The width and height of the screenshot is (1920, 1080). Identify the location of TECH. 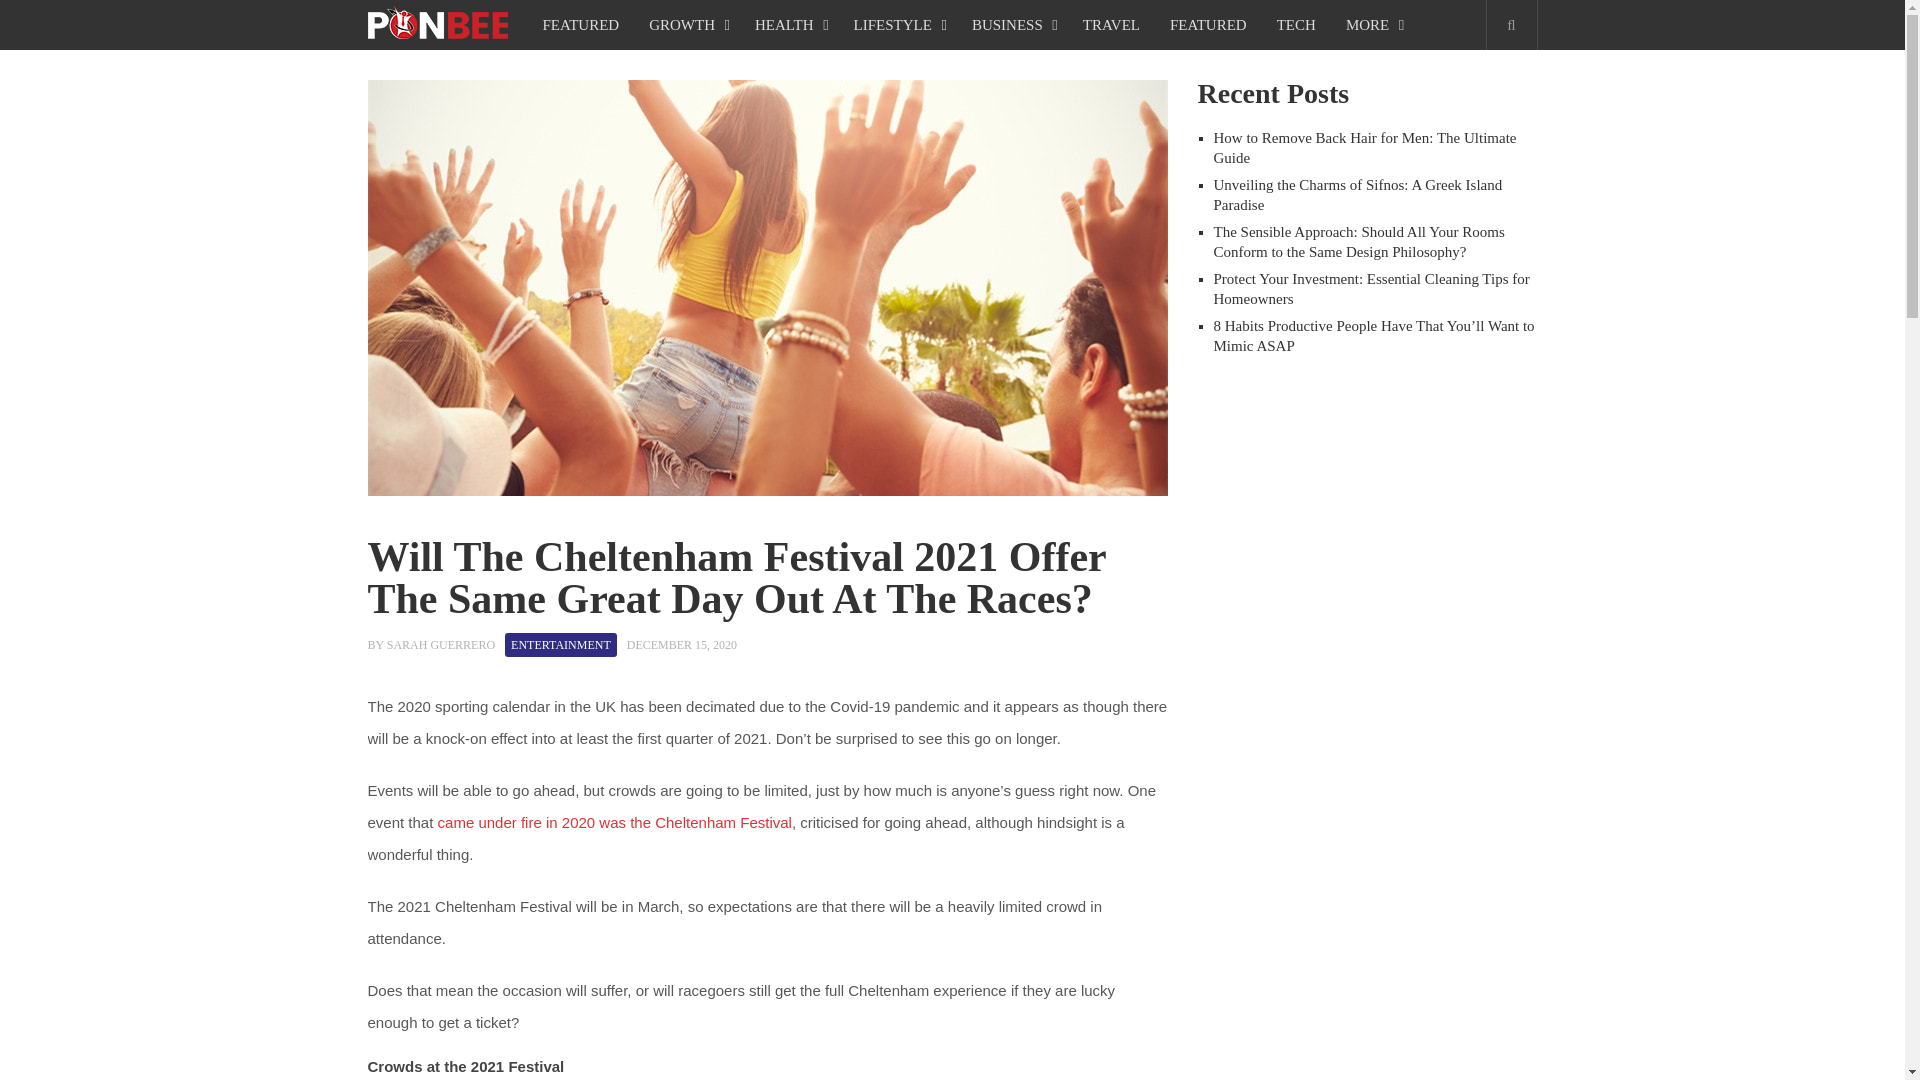
(1296, 24).